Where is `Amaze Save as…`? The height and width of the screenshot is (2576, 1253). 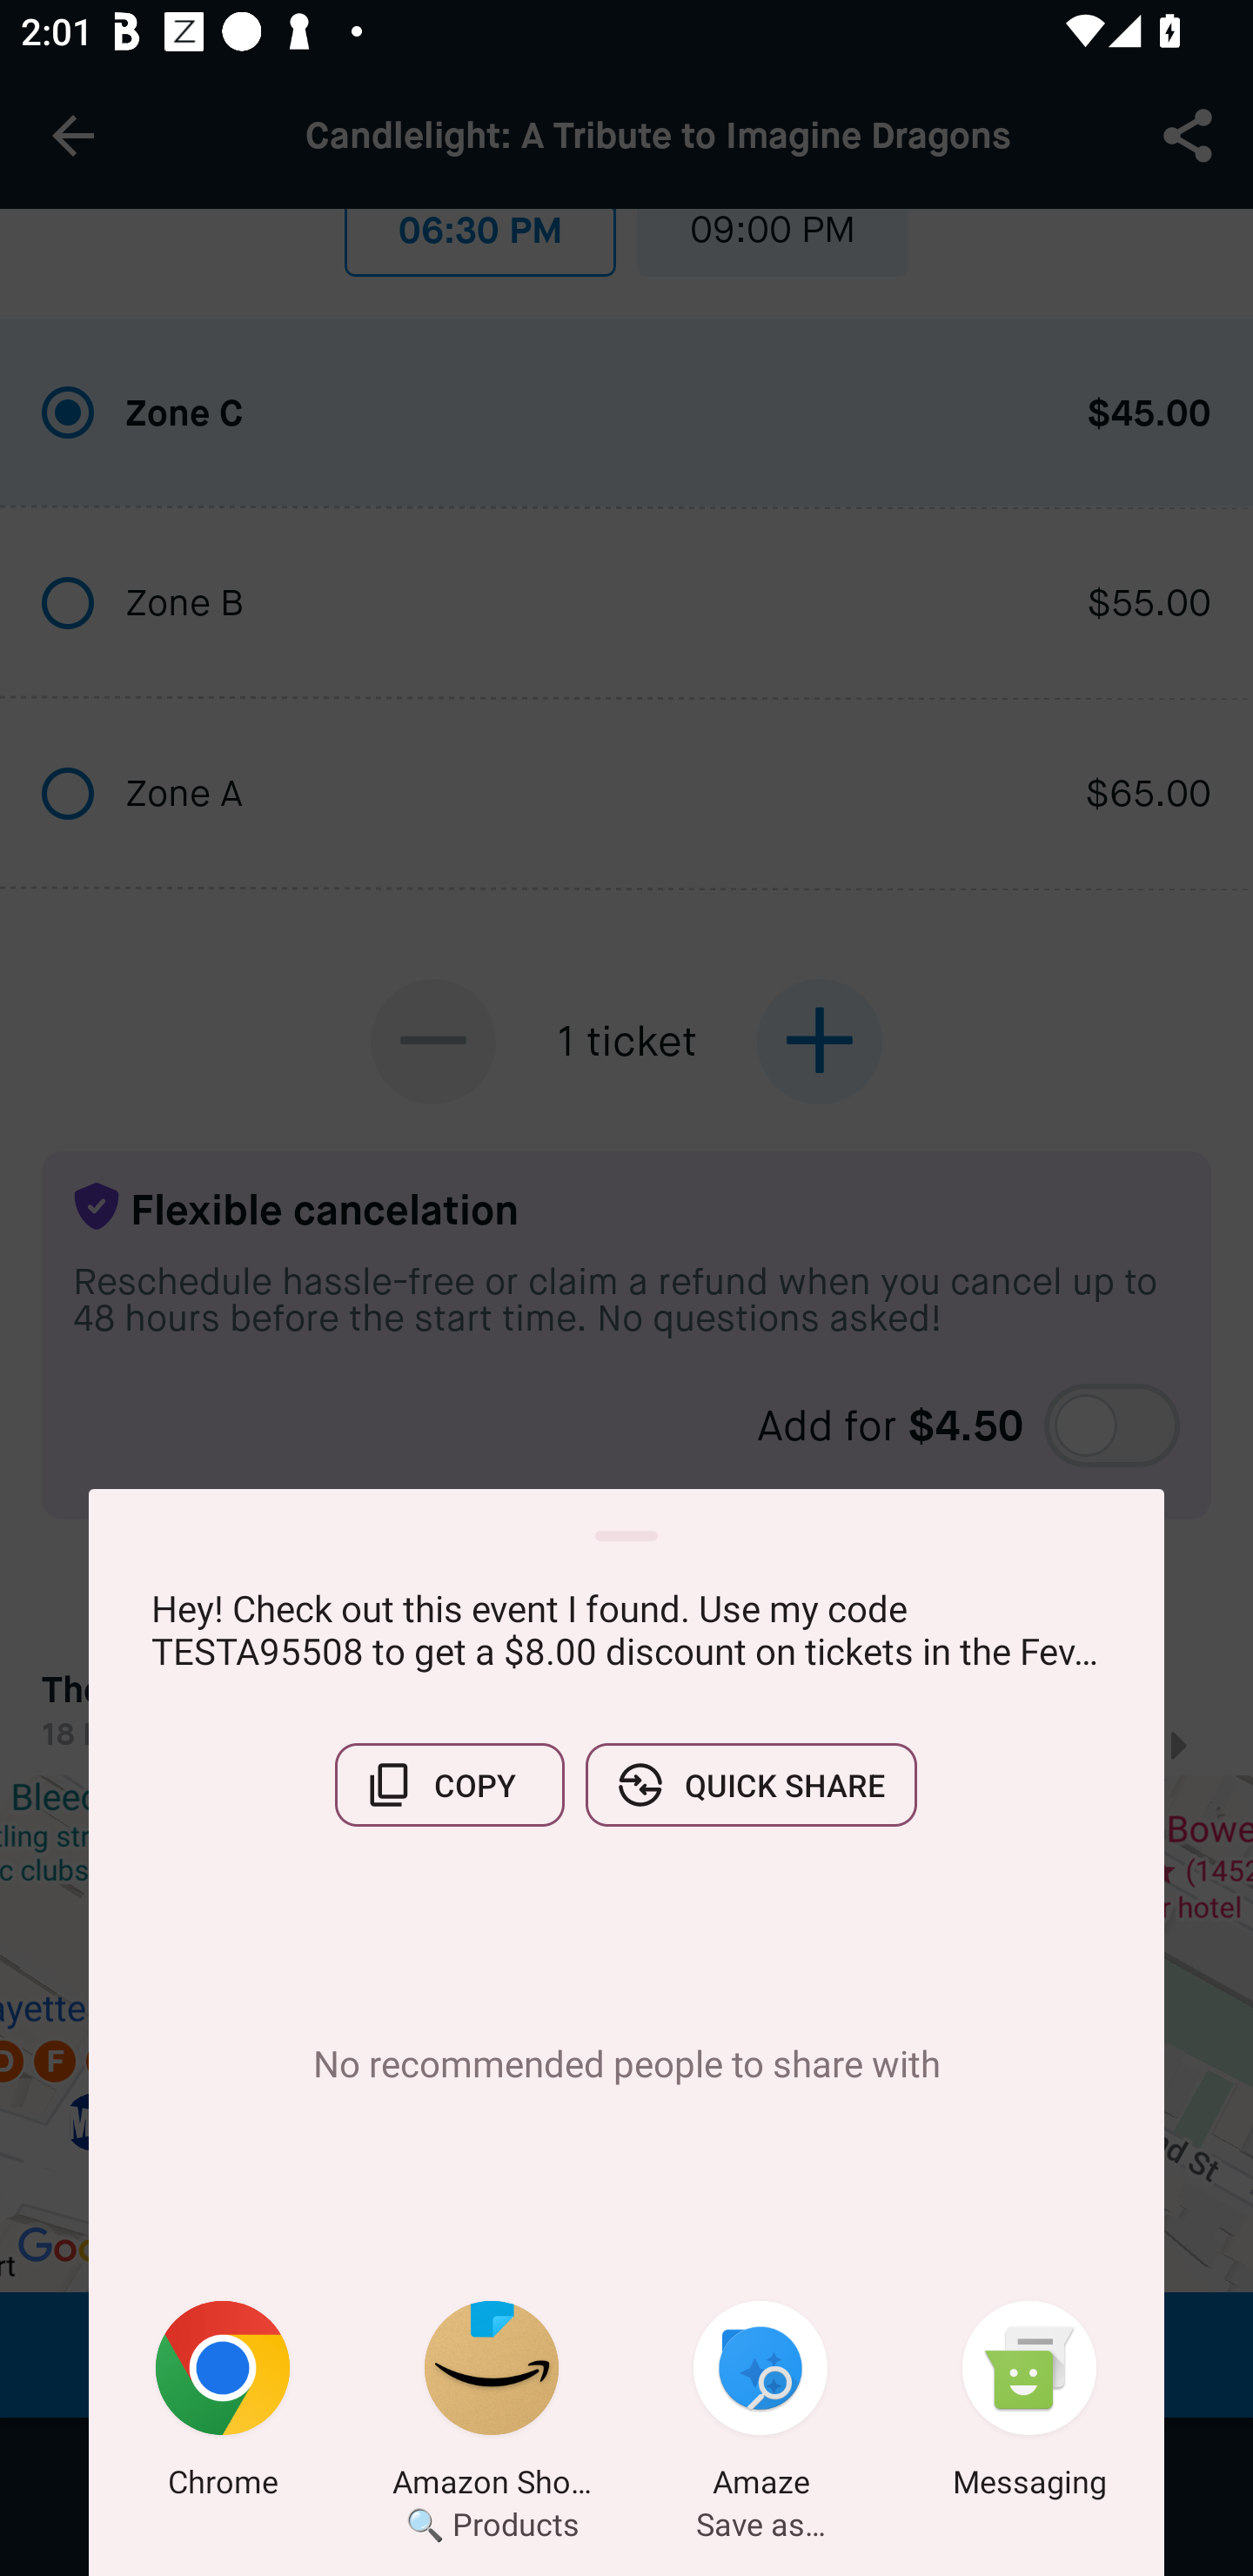 Amaze Save as… is located at coordinates (761, 2405).